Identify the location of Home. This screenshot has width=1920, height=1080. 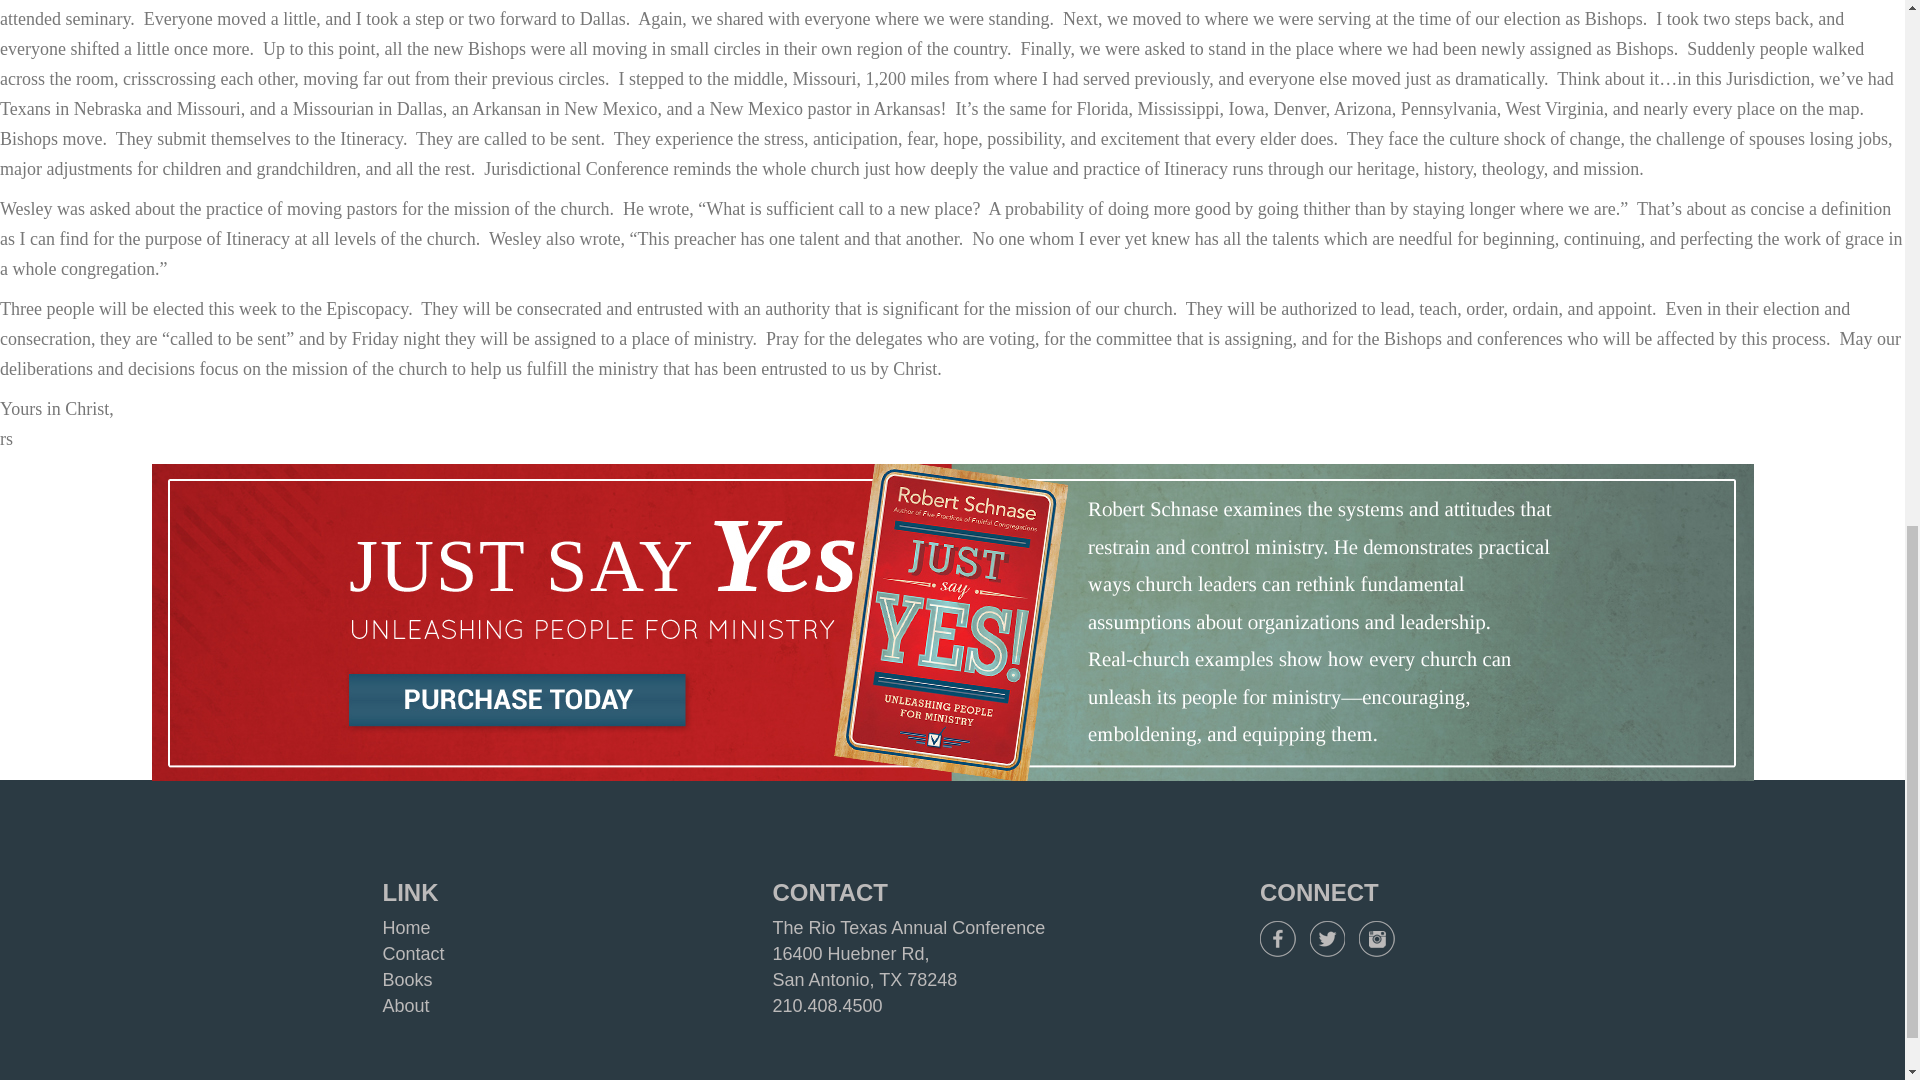
(406, 928).